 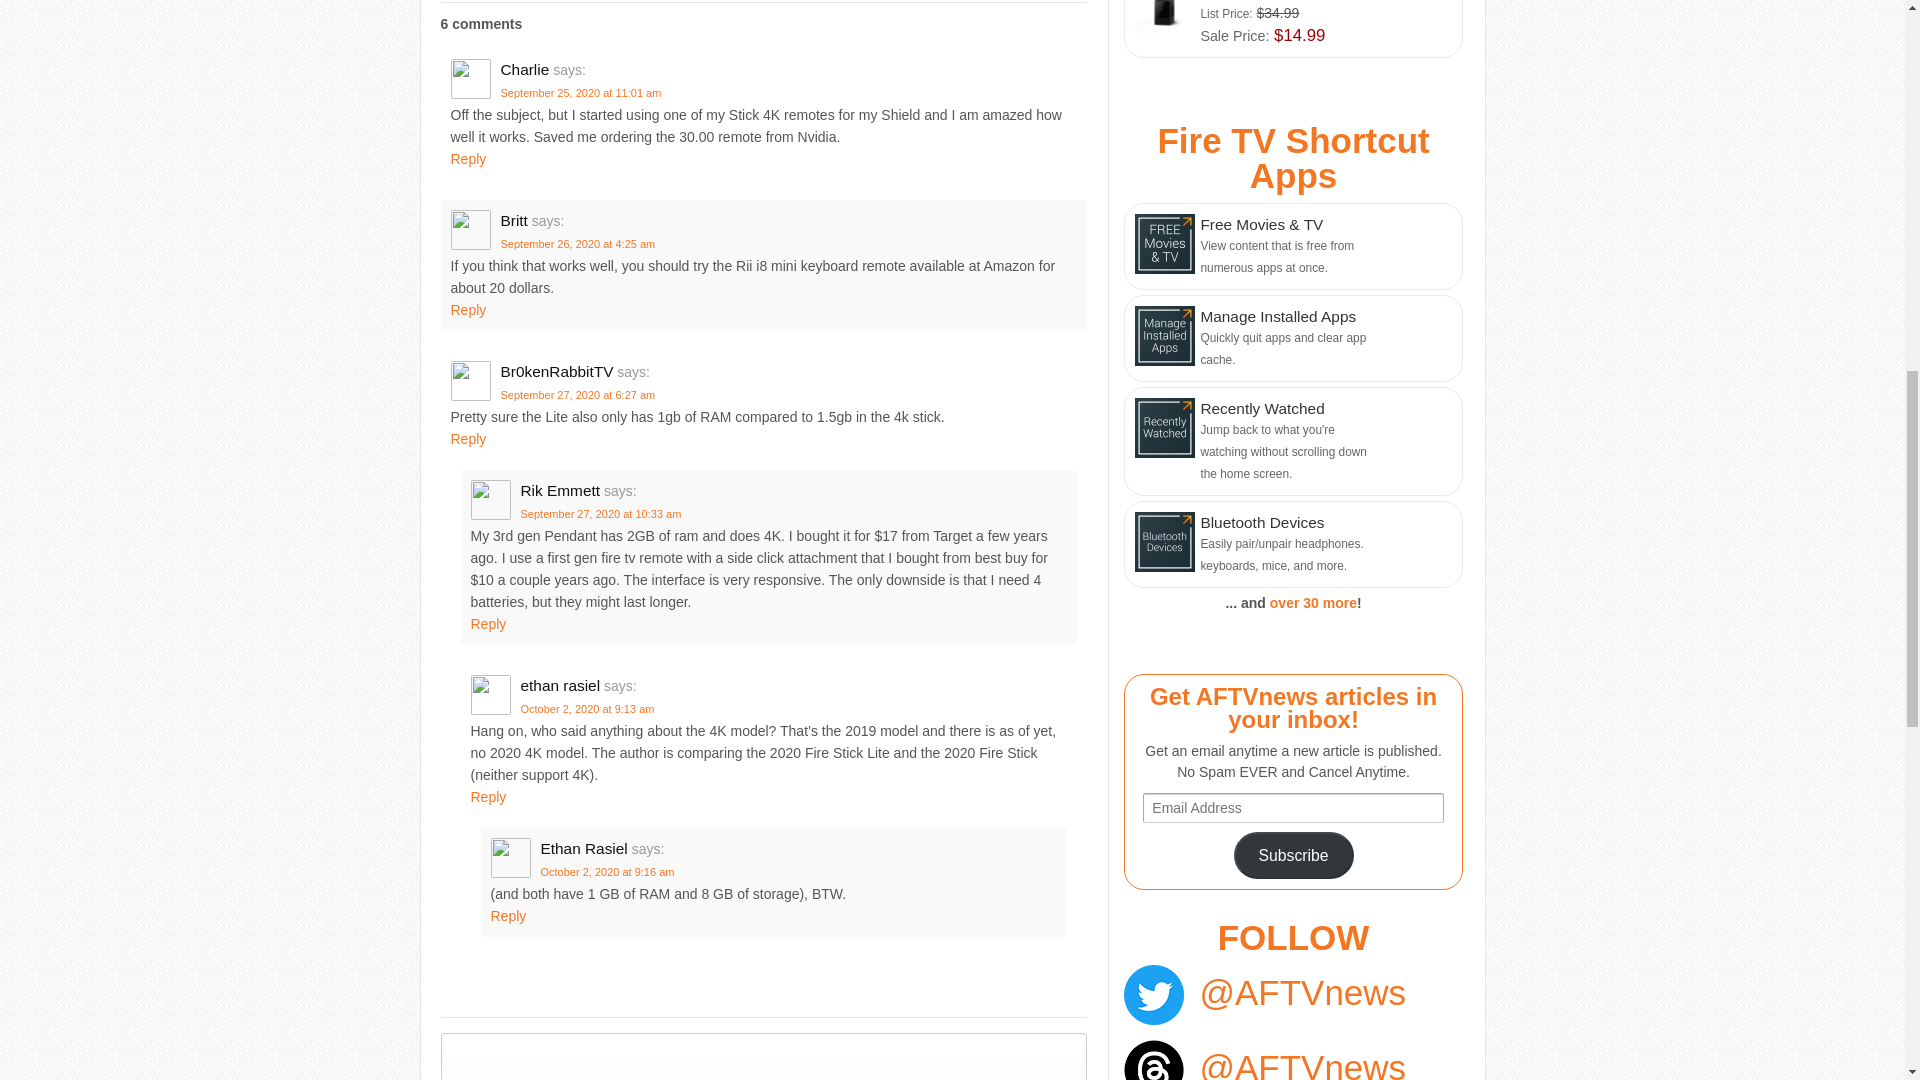 What do you see at coordinates (467, 310) in the screenshot?
I see `Reply` at bounding box center [467, 310].